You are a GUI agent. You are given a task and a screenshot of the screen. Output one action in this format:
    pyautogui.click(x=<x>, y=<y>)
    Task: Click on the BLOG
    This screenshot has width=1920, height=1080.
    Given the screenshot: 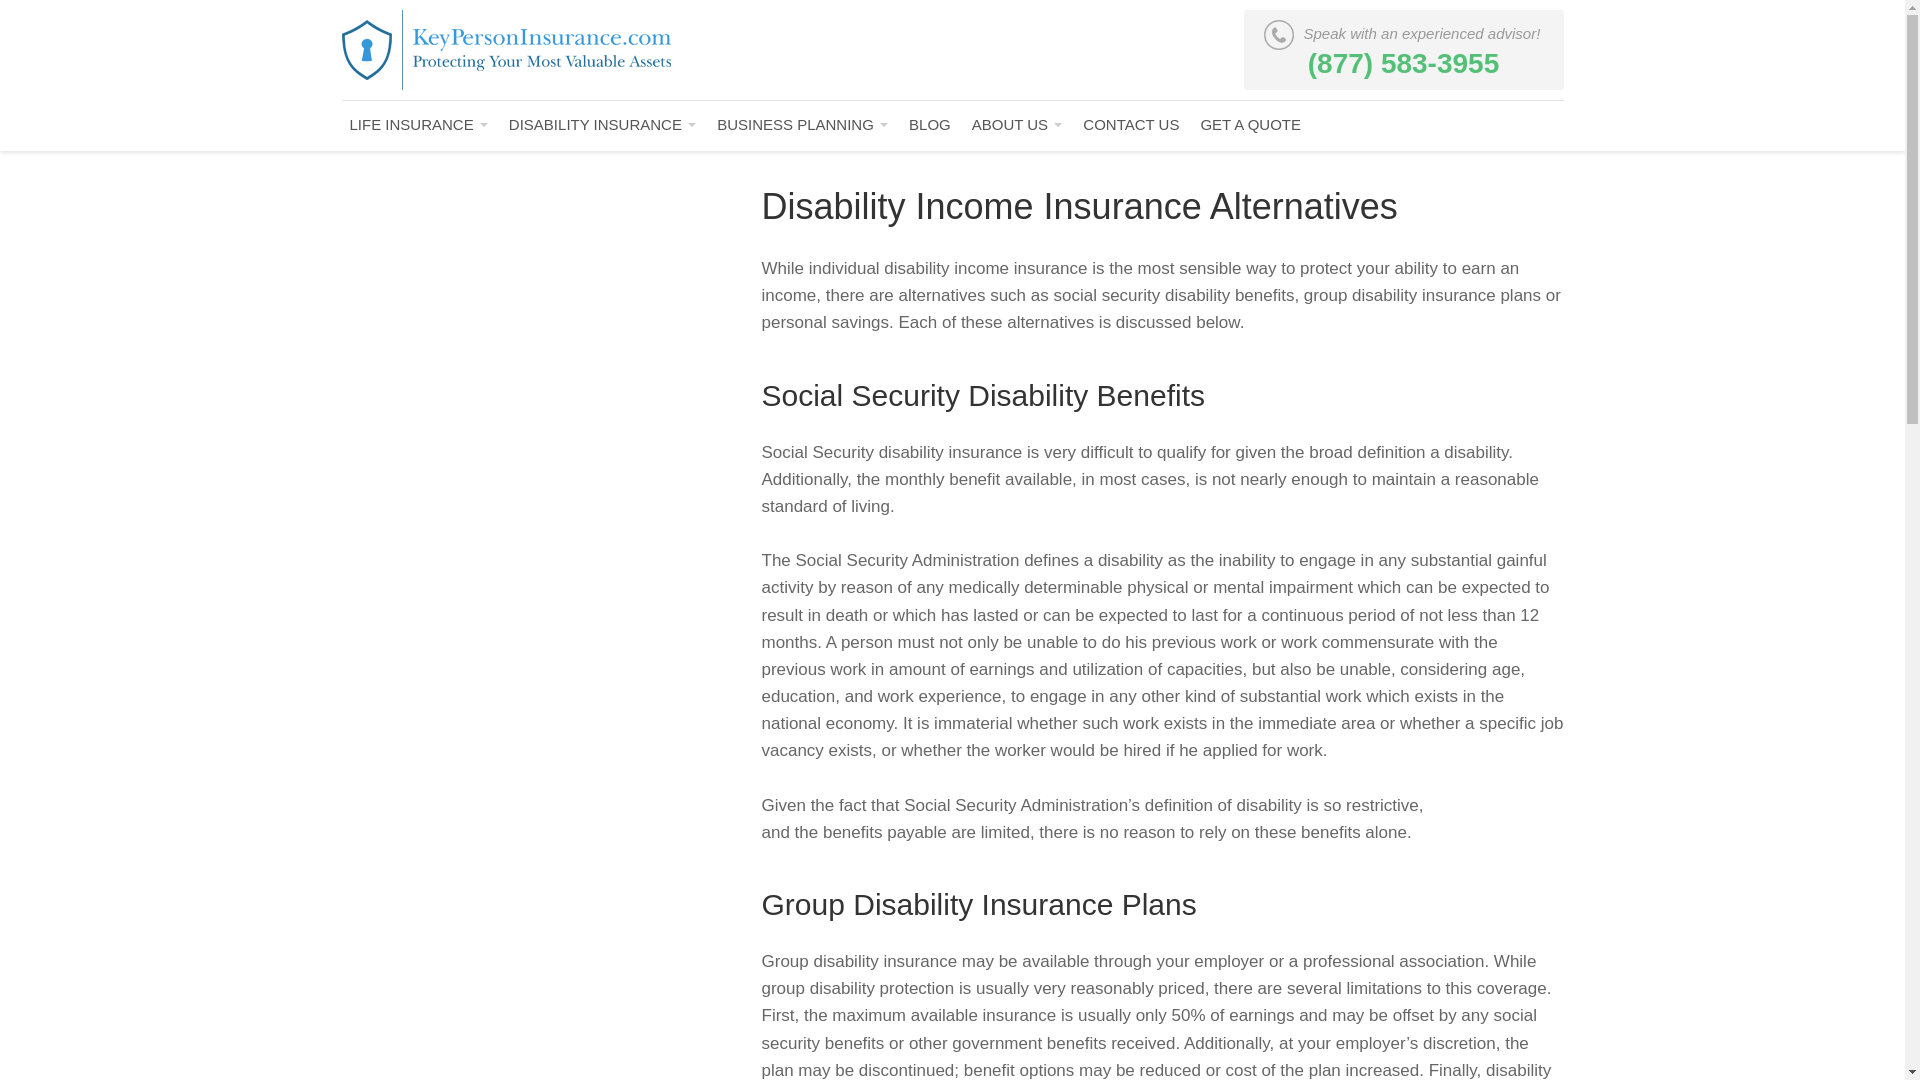 What is the action you would take?
    pyautogui.click(x=929, y=124)
    